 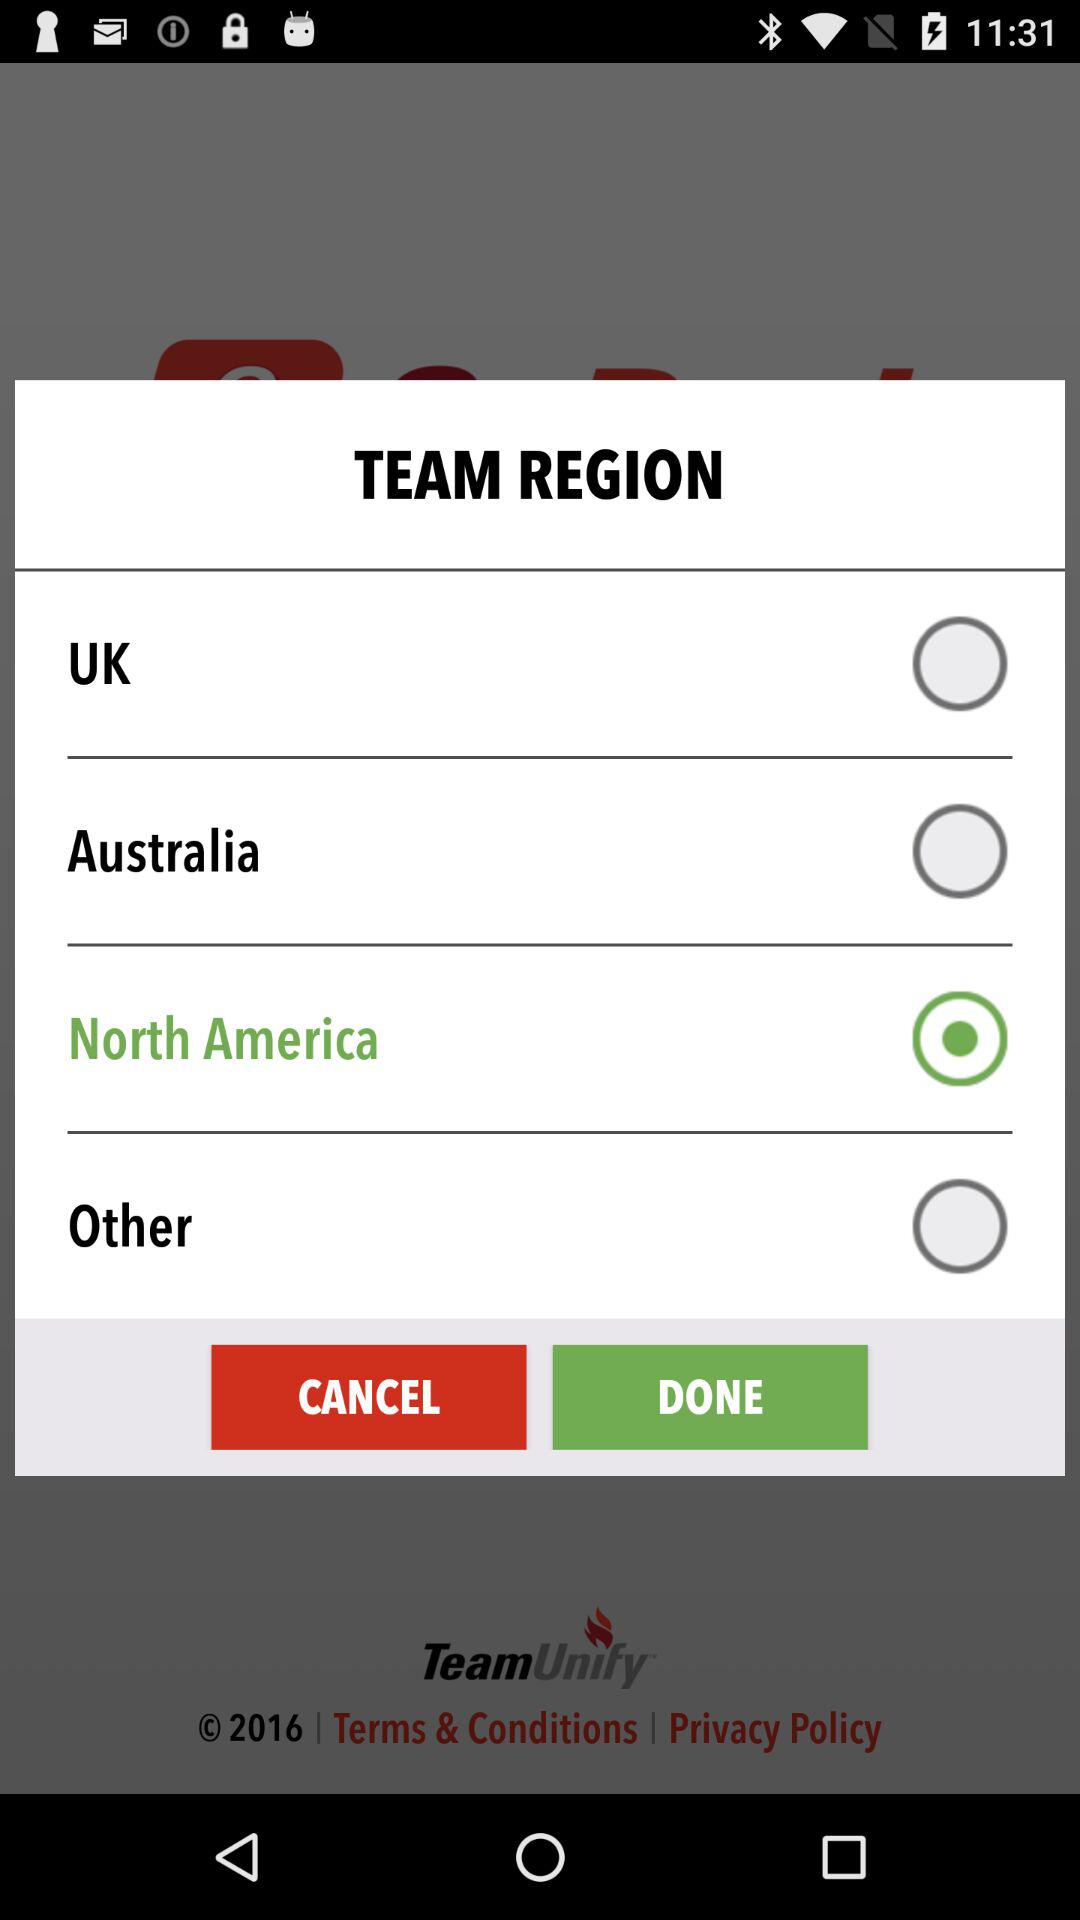 I want to click on select done, so click(x=710, y=1396).